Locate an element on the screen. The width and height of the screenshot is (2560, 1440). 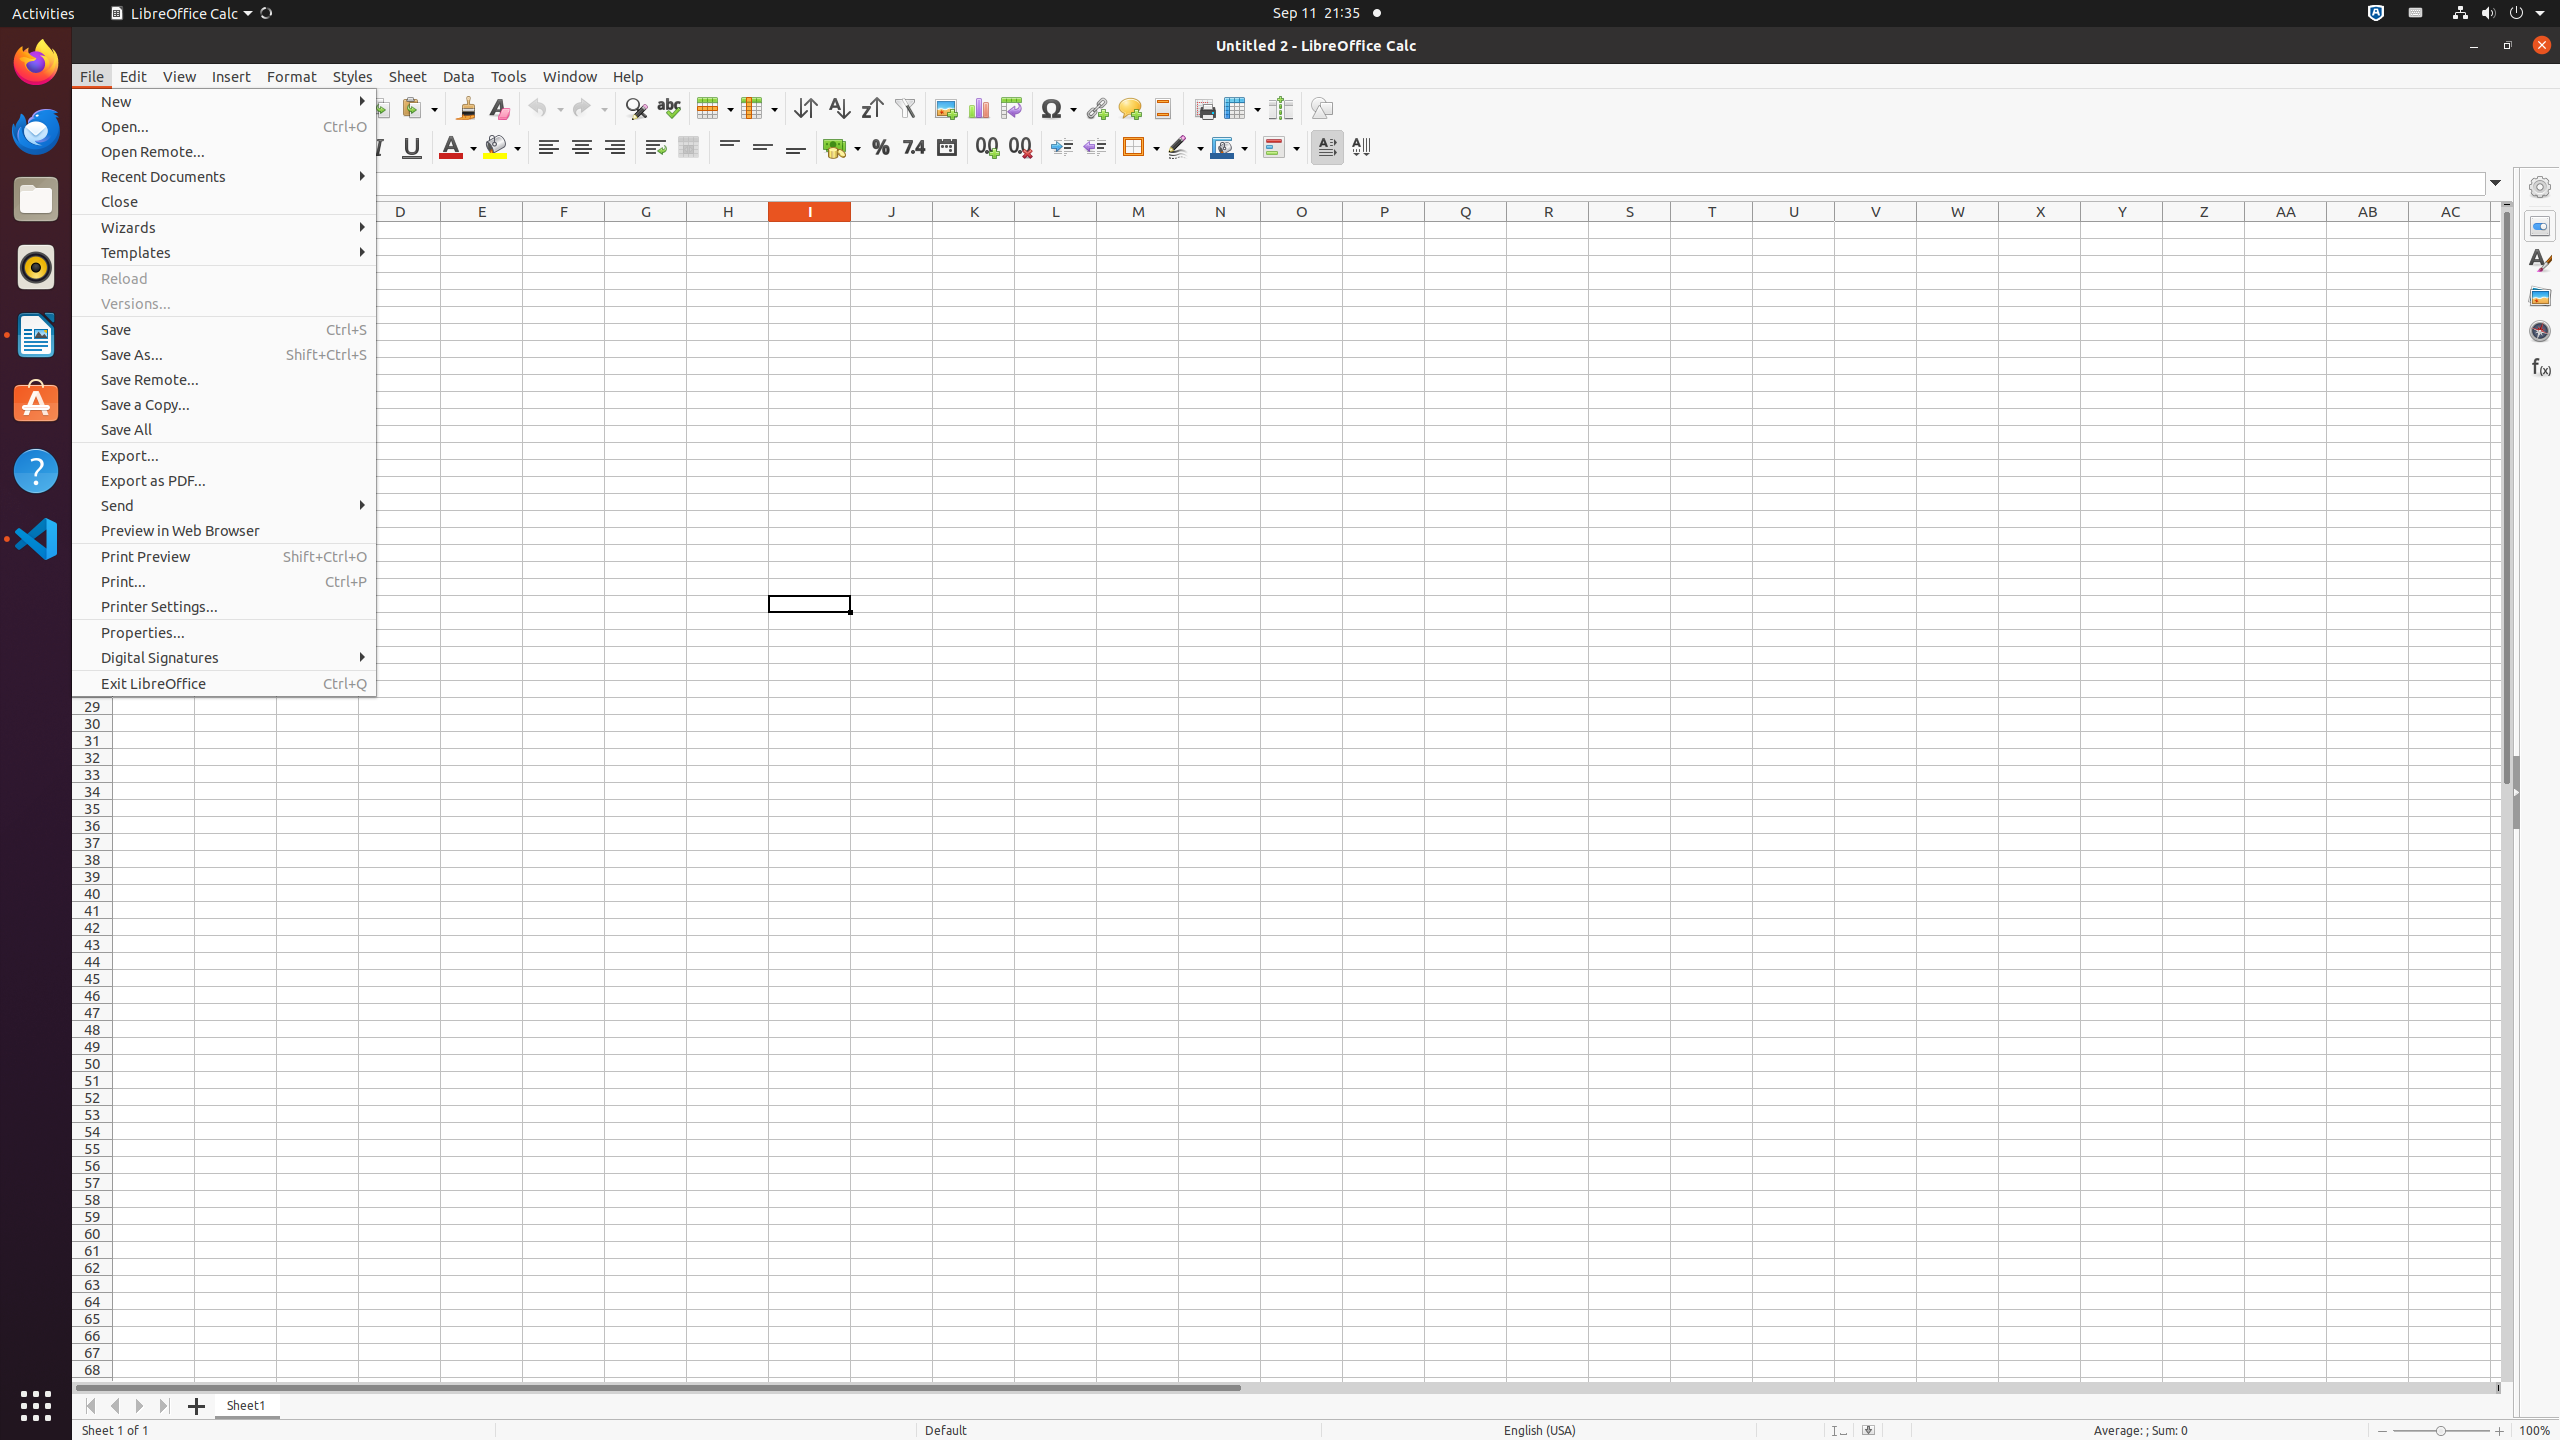
Sheet1 is located at coordinates (248, 1406).